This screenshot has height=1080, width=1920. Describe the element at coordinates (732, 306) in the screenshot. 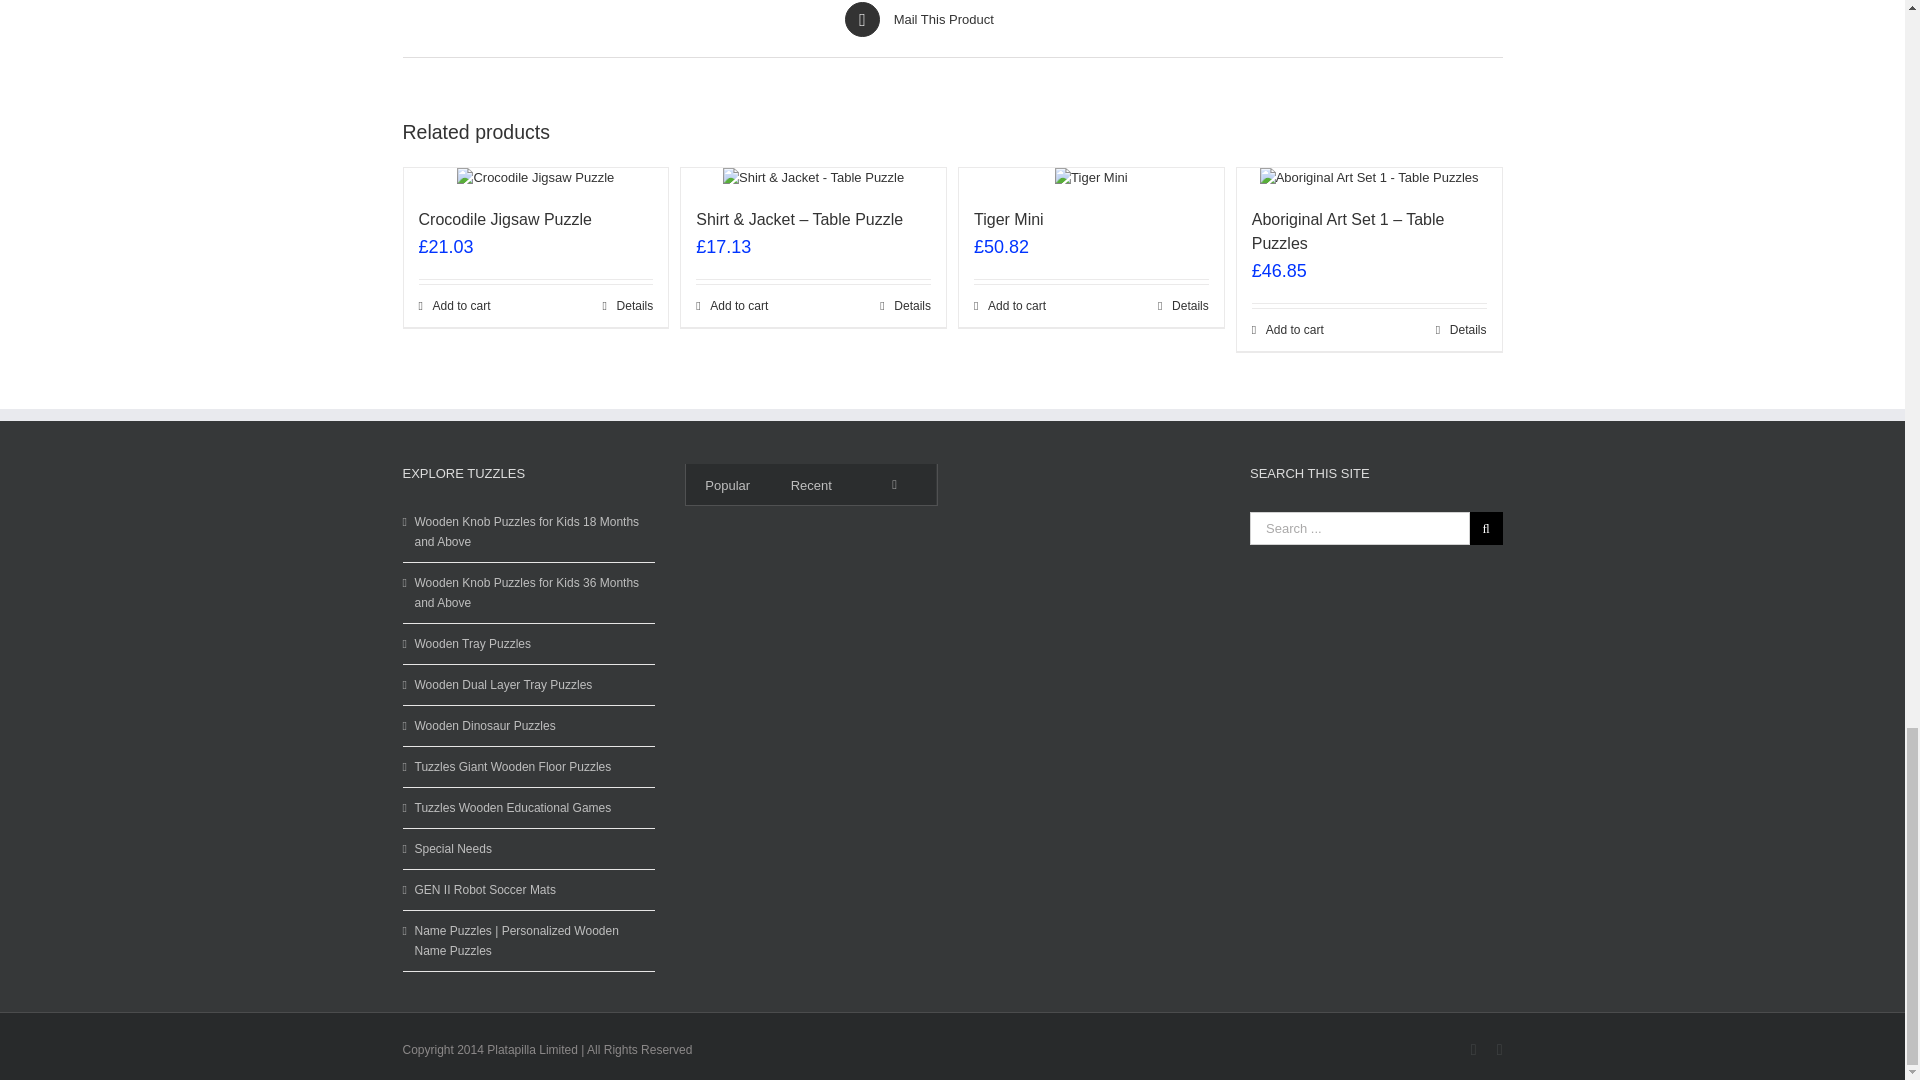

I see `Add to cart` at that location.